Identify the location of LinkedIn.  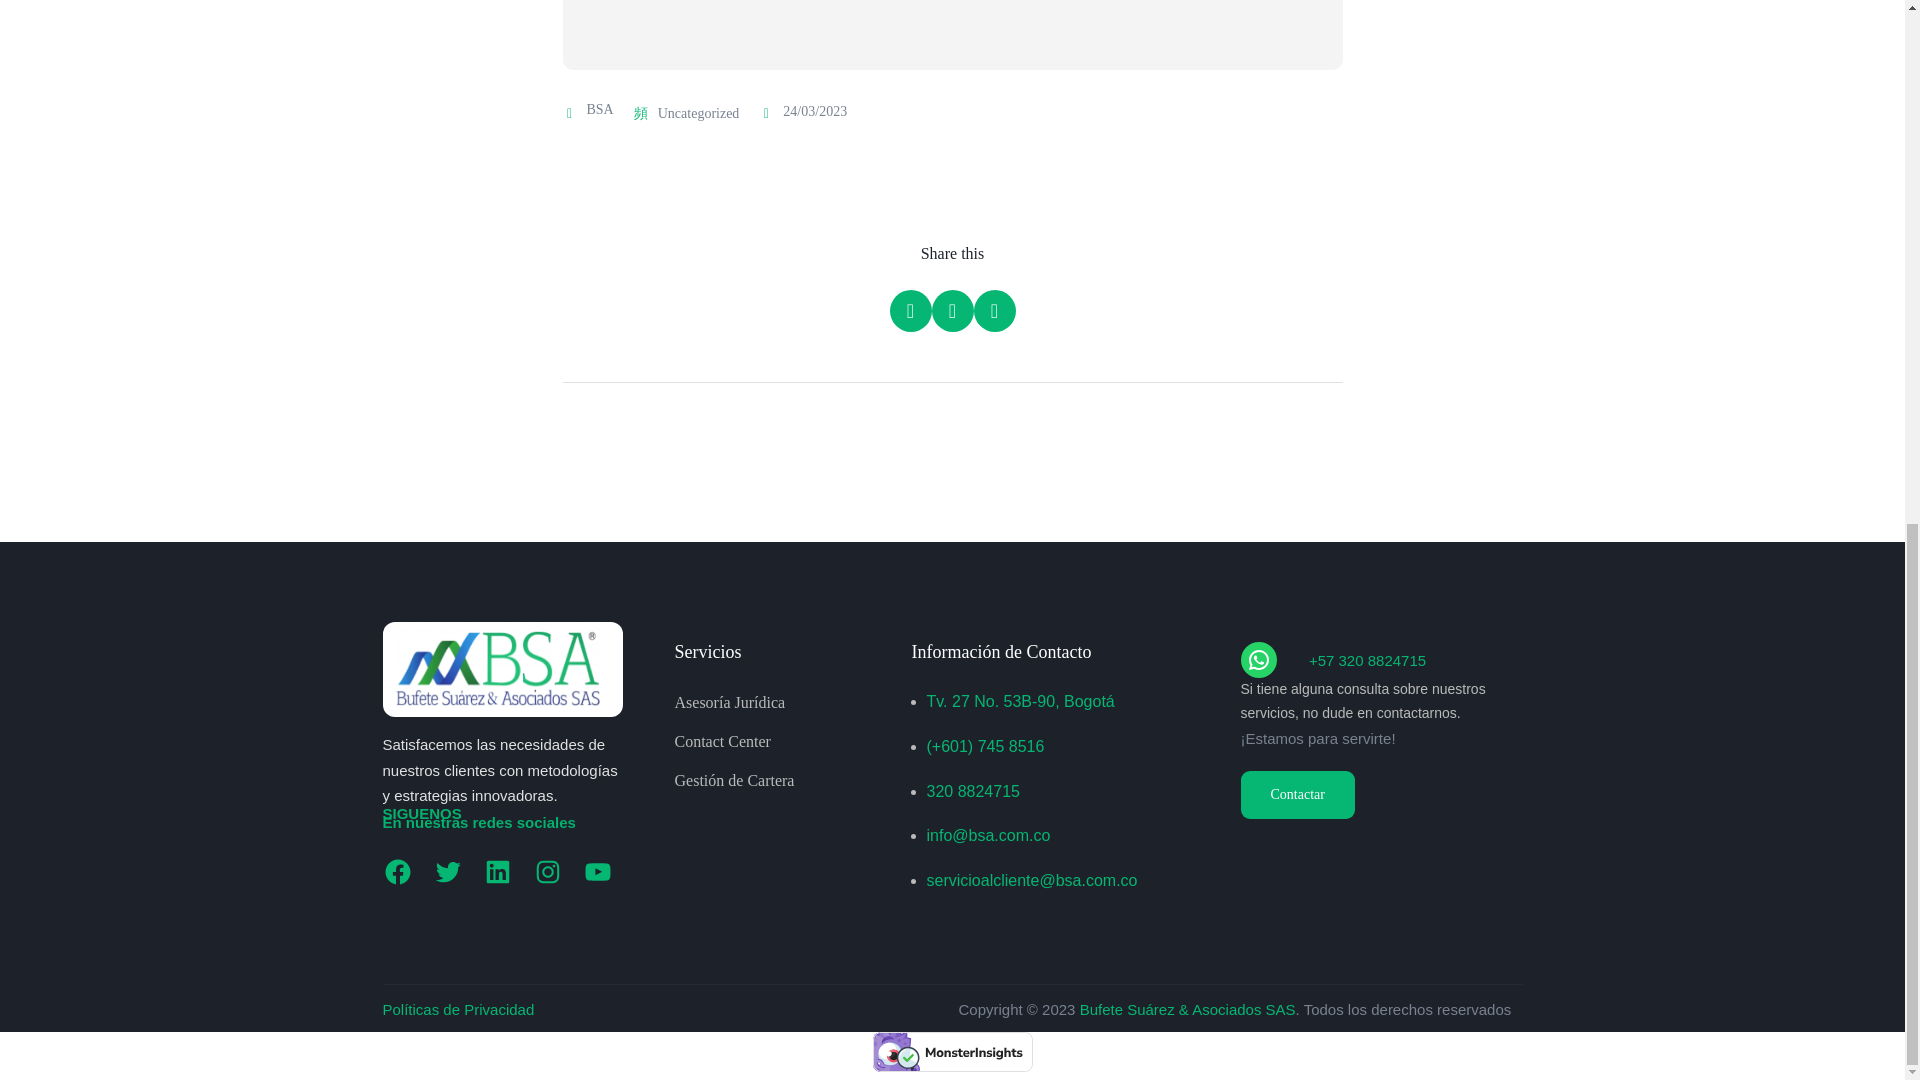
(496, 872).